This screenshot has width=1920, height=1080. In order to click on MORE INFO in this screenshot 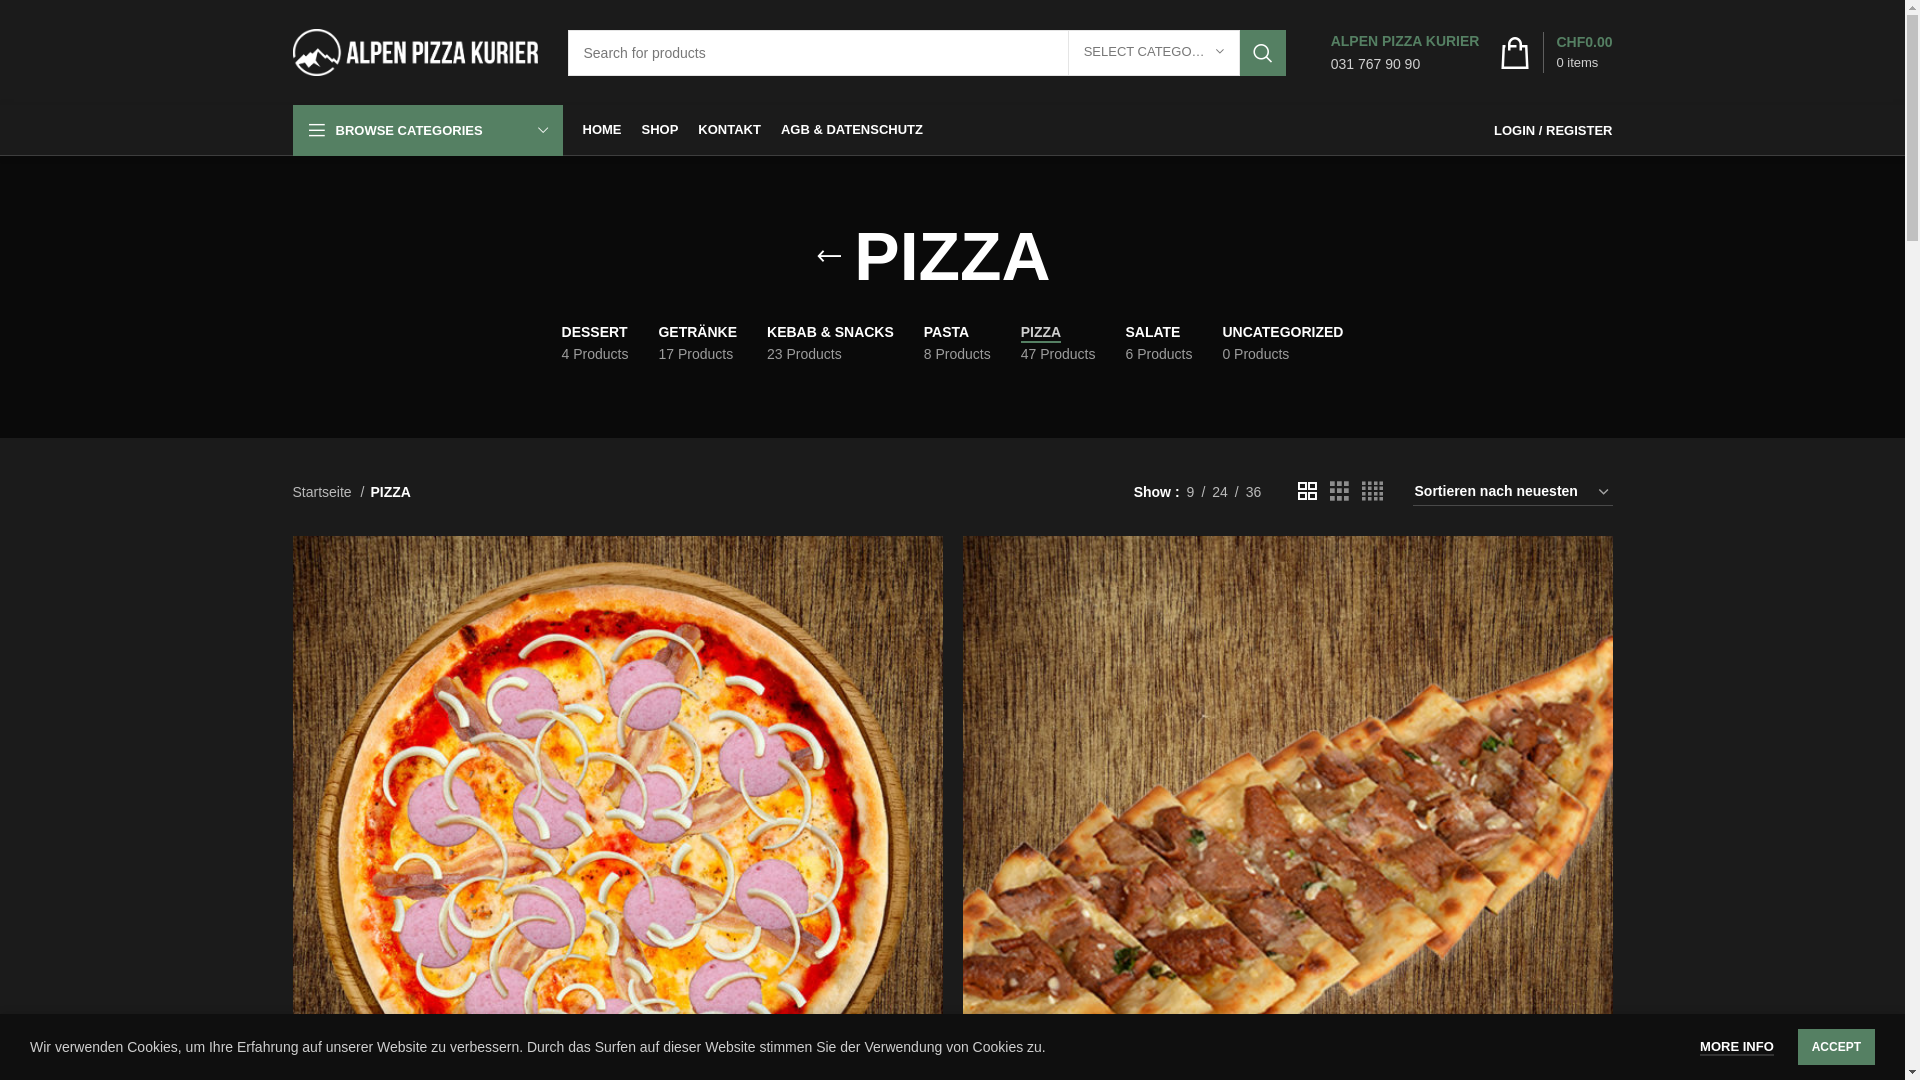, I will do `click(1737, 1048)`.